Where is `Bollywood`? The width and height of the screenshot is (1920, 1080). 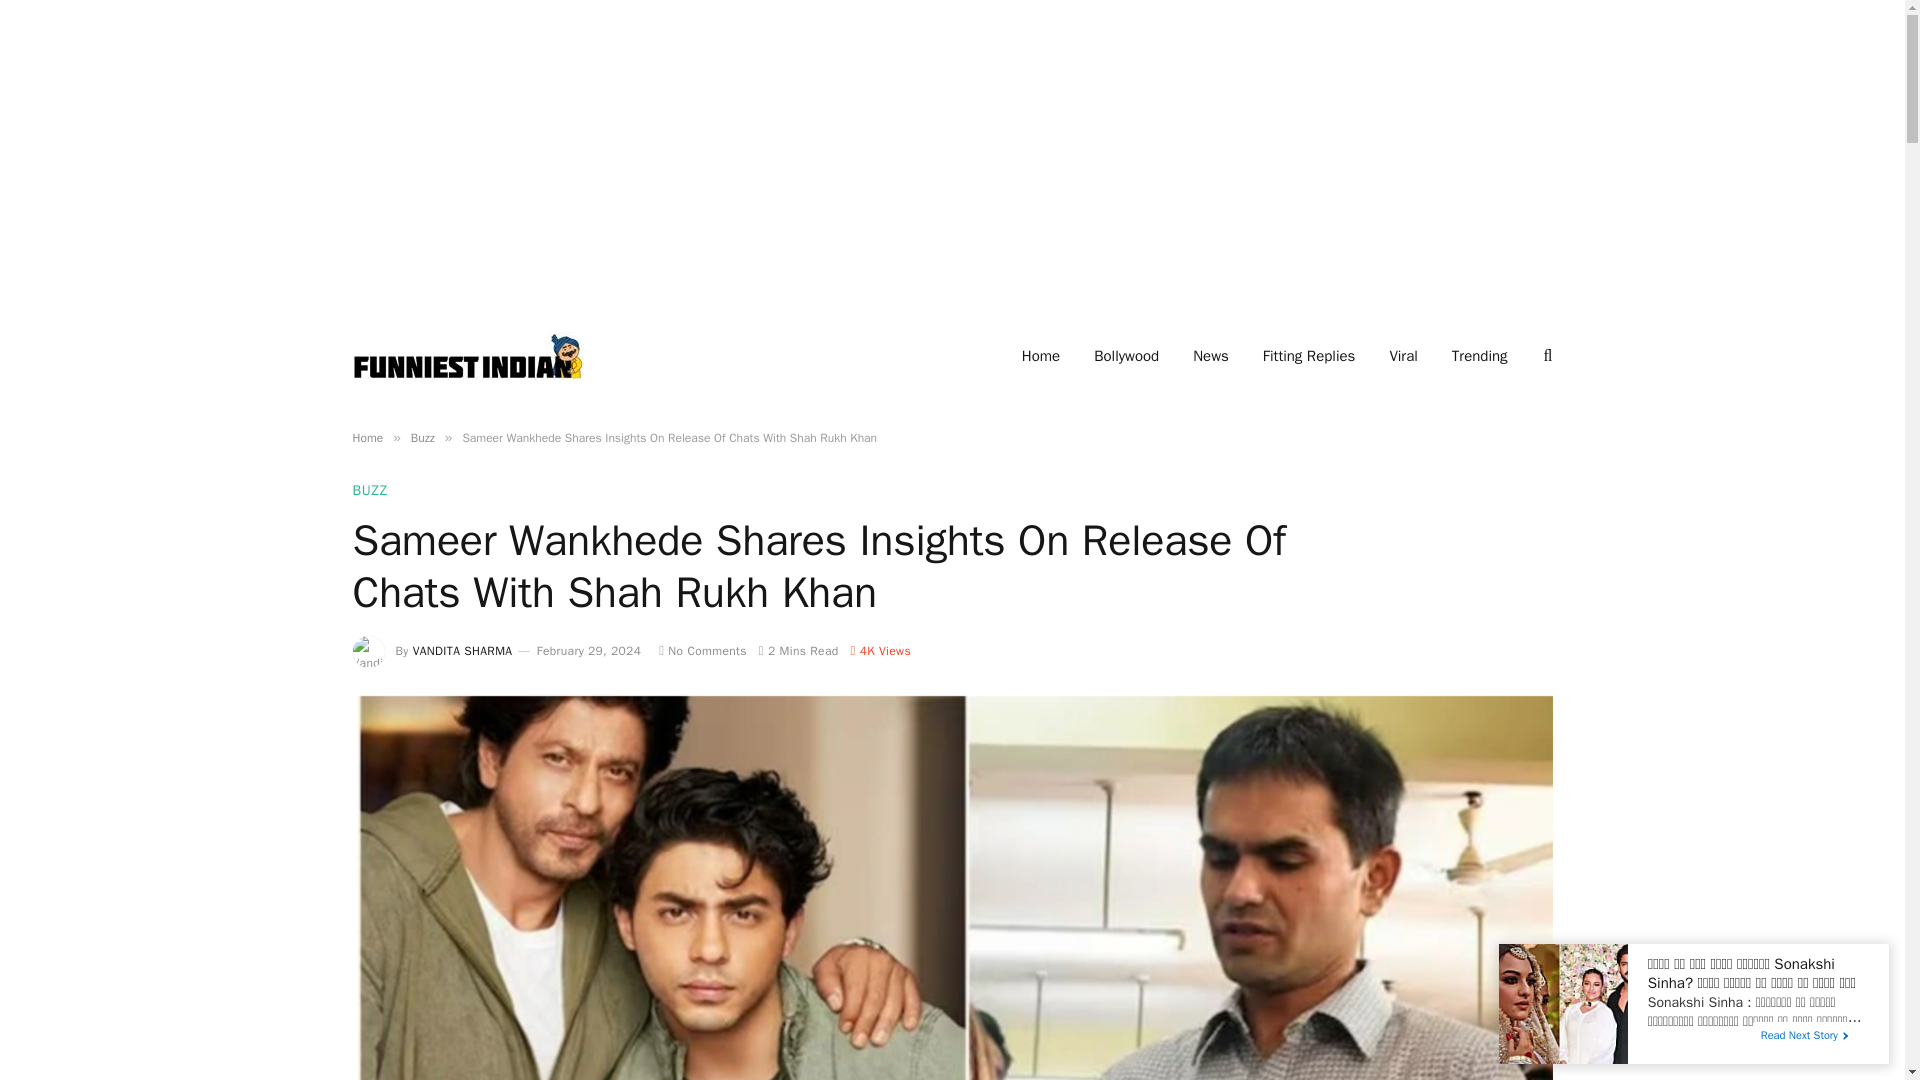
Bollywood is located at coordinates (1126, 356).